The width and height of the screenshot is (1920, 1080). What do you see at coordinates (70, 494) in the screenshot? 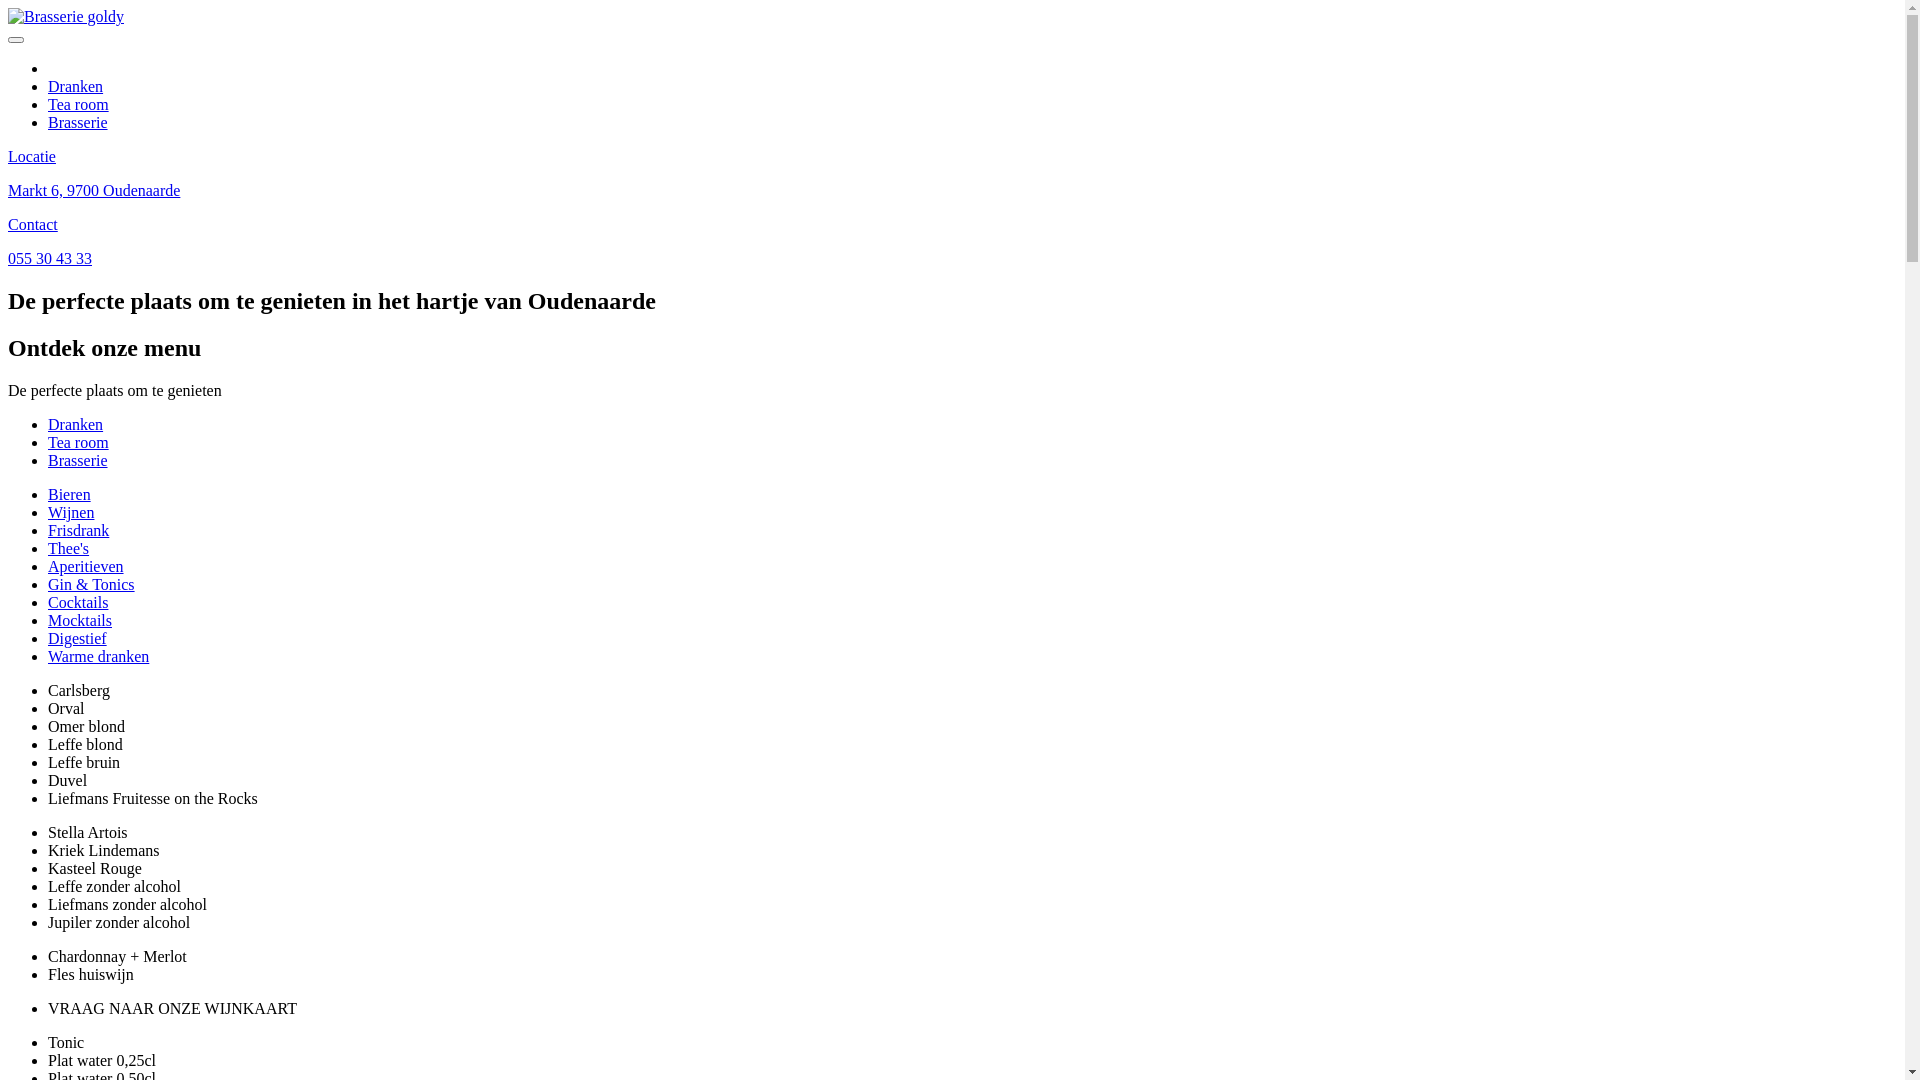
I see `Bieren` at bounding box center [70, 494].